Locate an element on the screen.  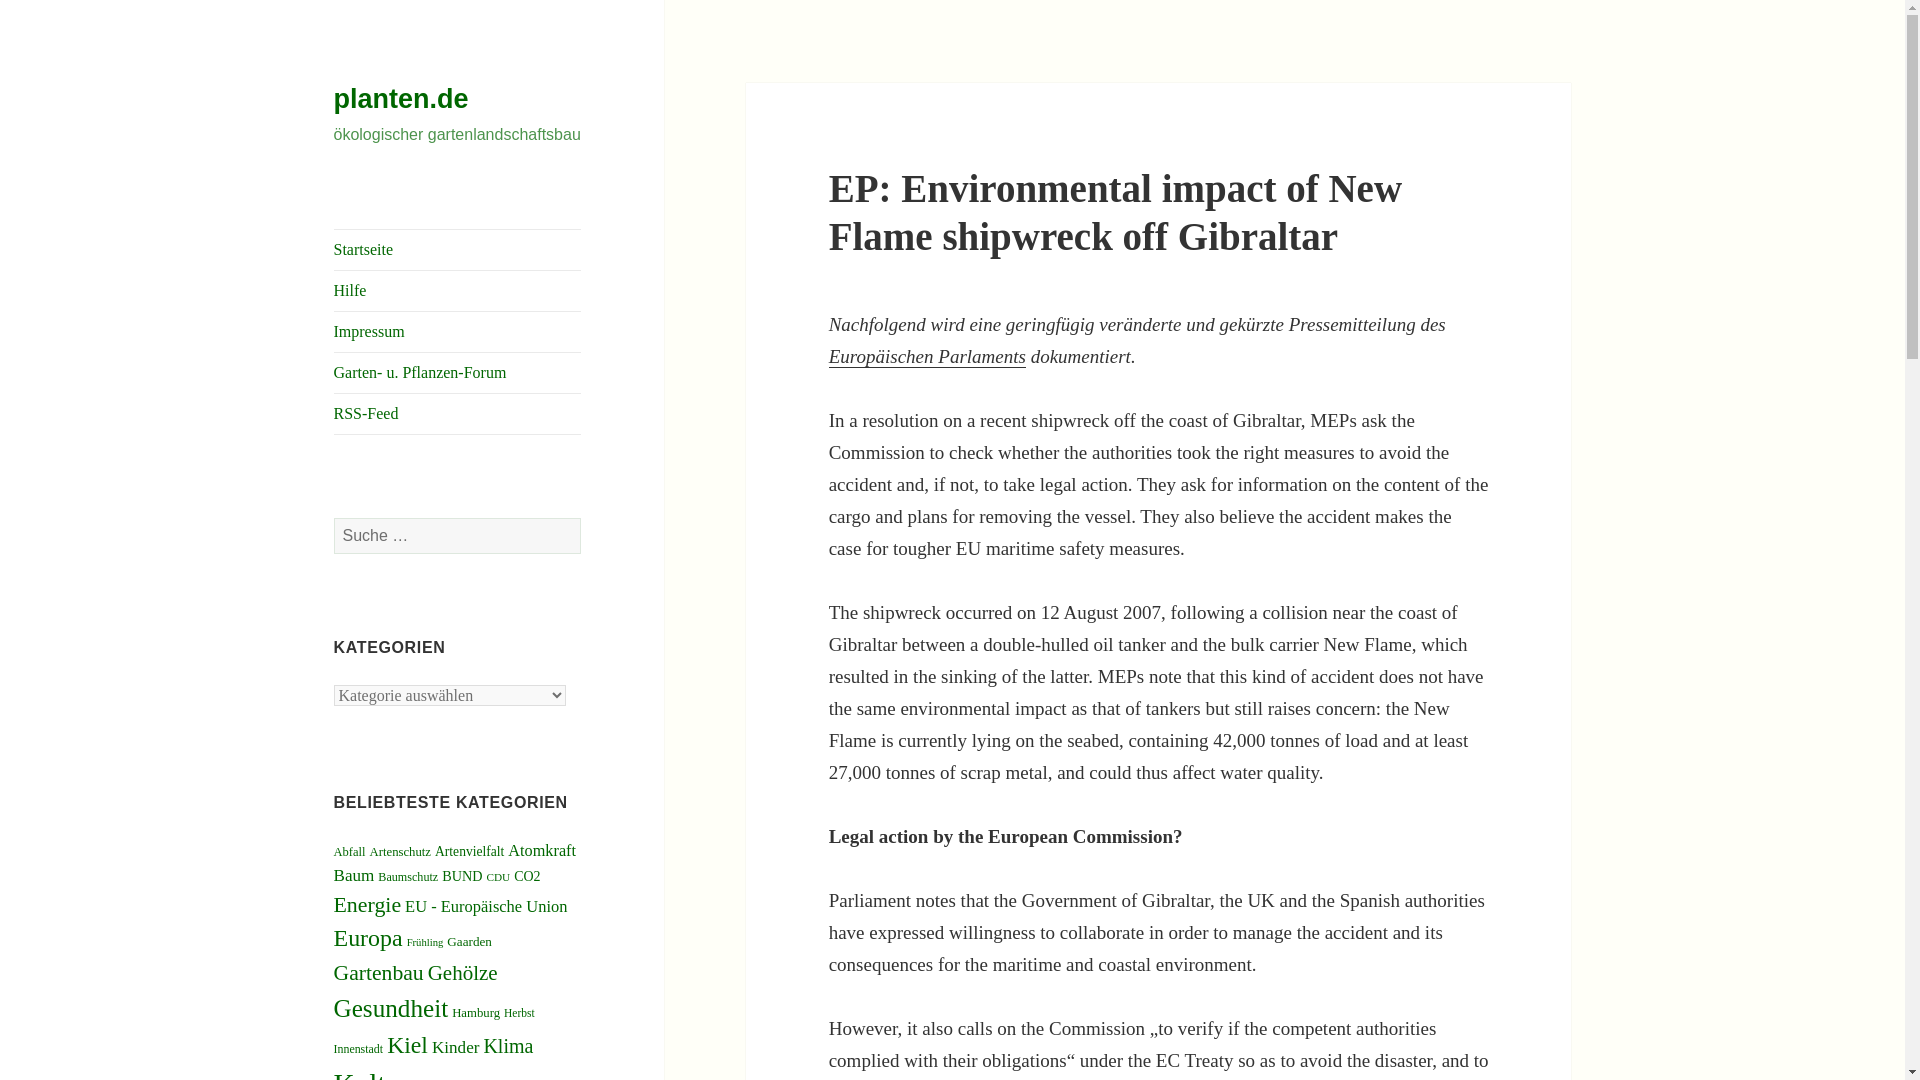
Impressum is located at coordinates (458, 332).